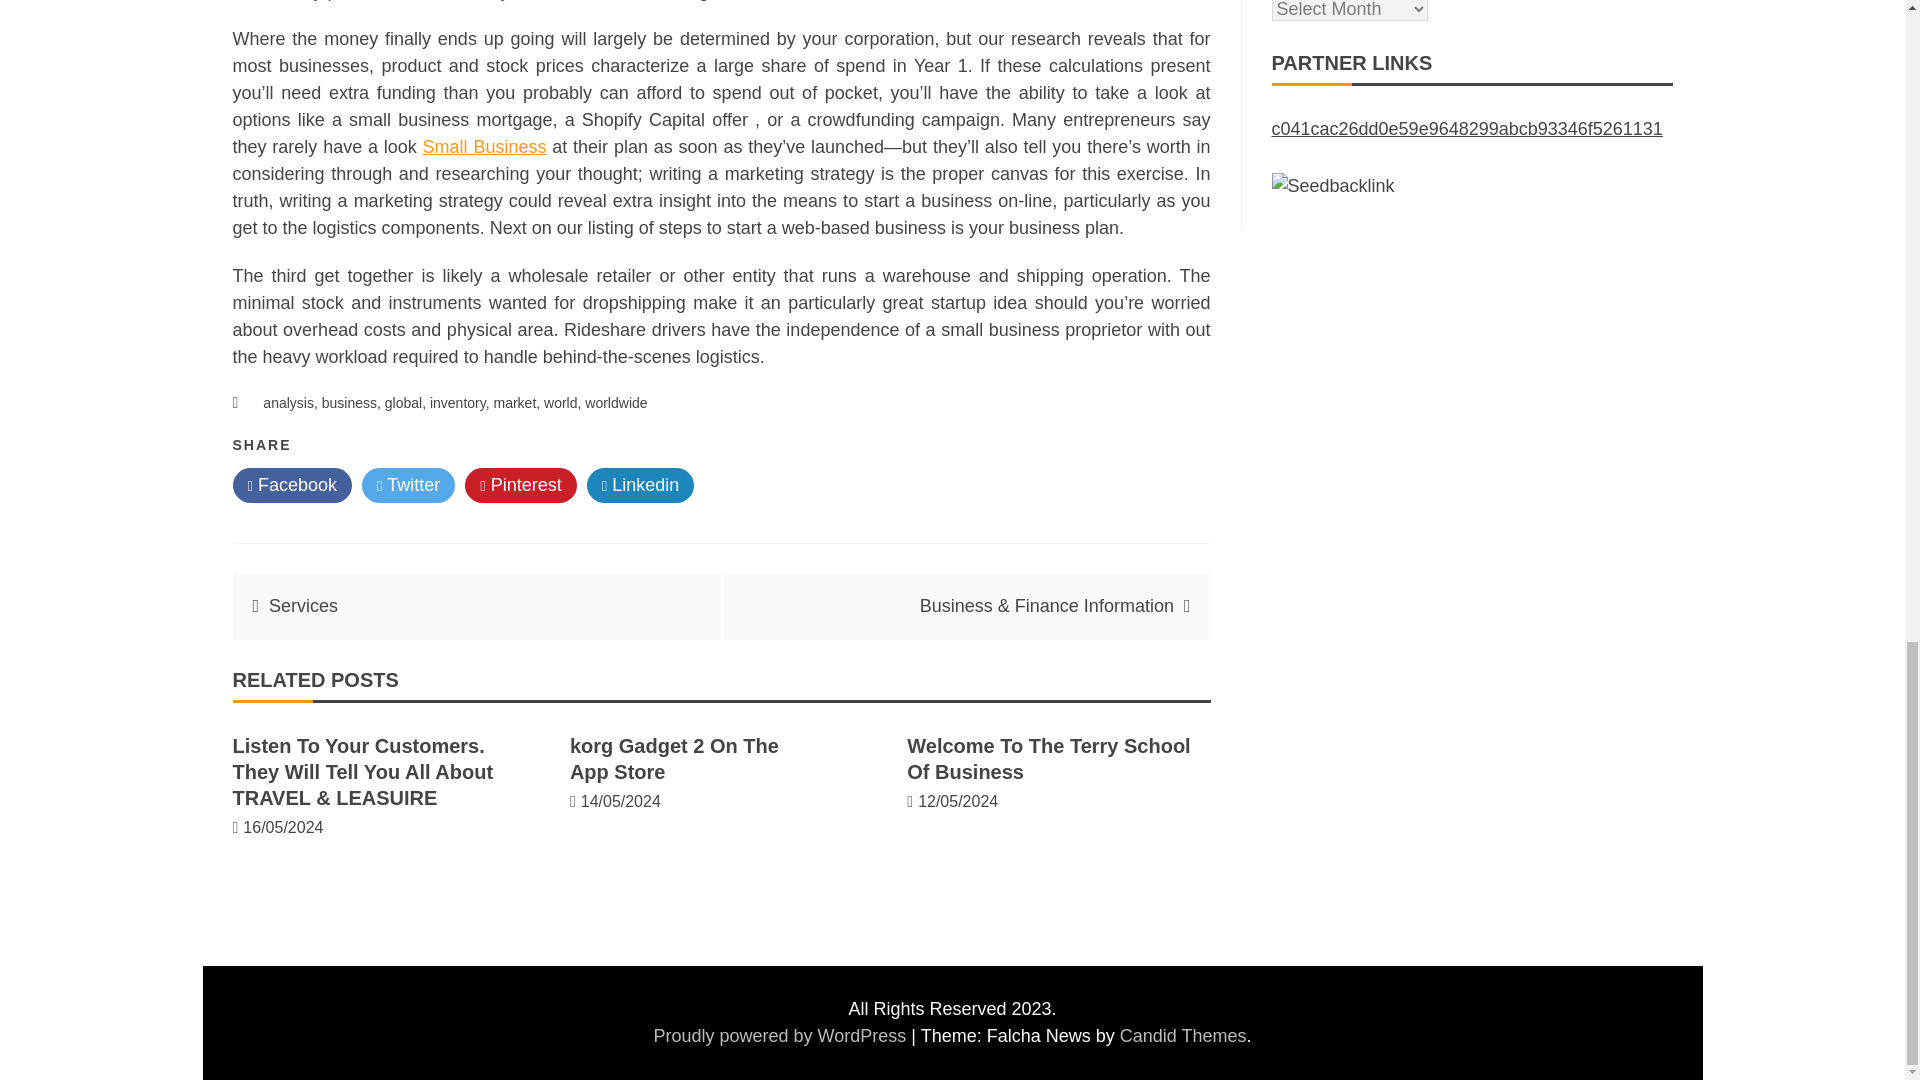 This screenshot has width=1920, height=1080. What do you see at coordinates (1333, 186) in the screenshot?
I see `Seedbacklink` at bounding box center [1333, 186].